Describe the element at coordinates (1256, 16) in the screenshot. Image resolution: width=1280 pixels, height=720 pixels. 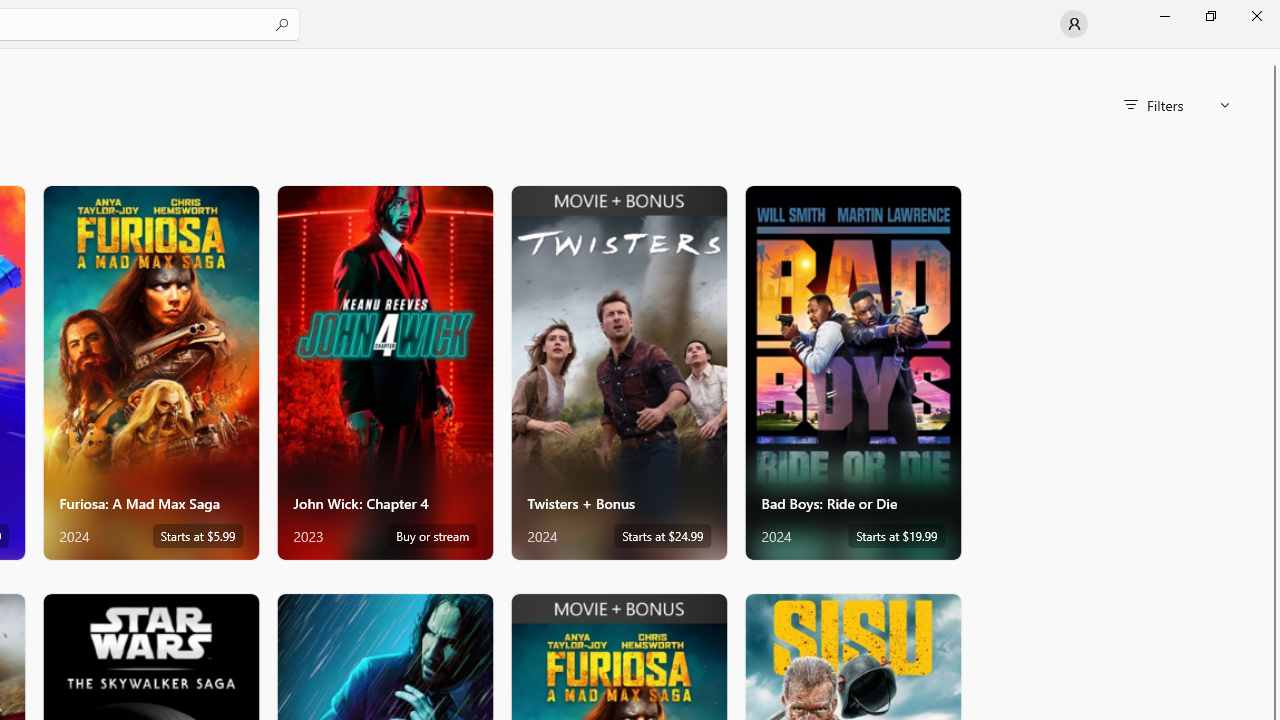
I see `Close Microsoft Store` at that location.